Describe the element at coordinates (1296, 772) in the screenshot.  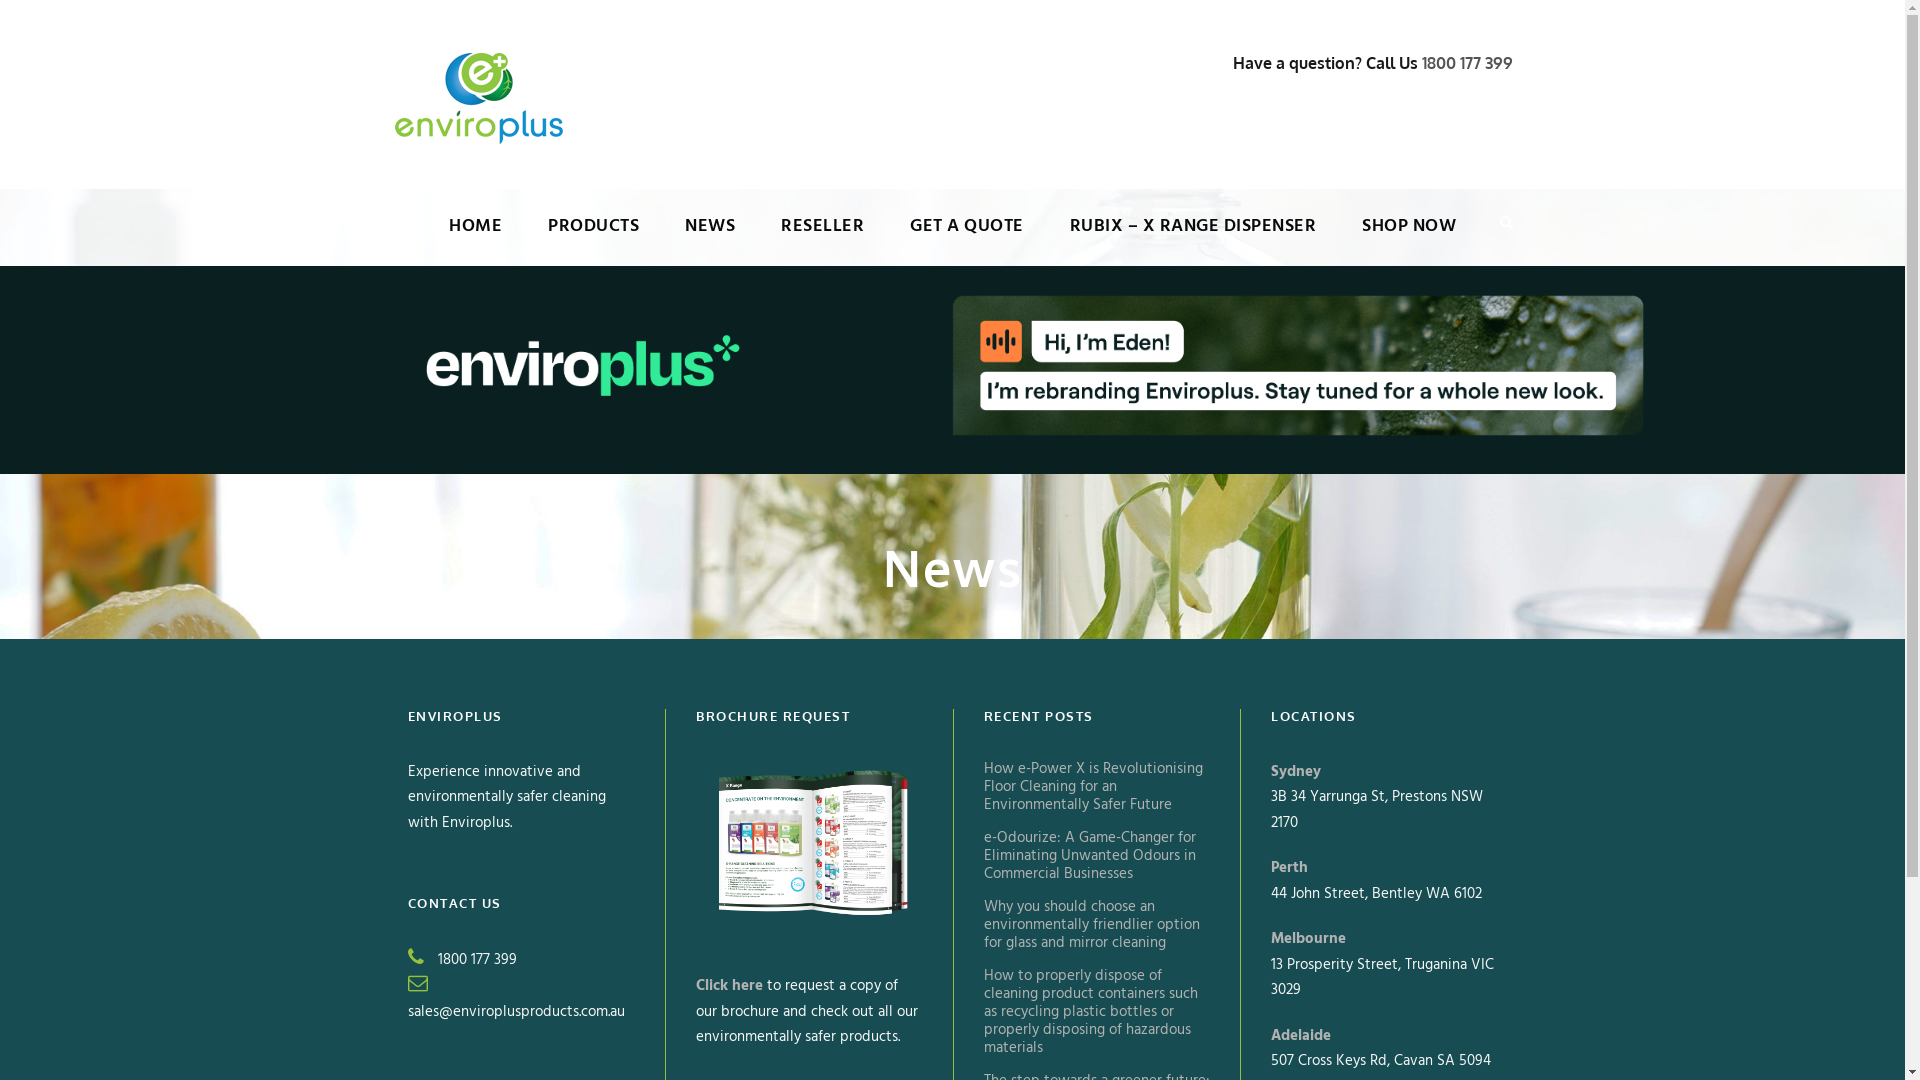
I see `Sydney` at that location.